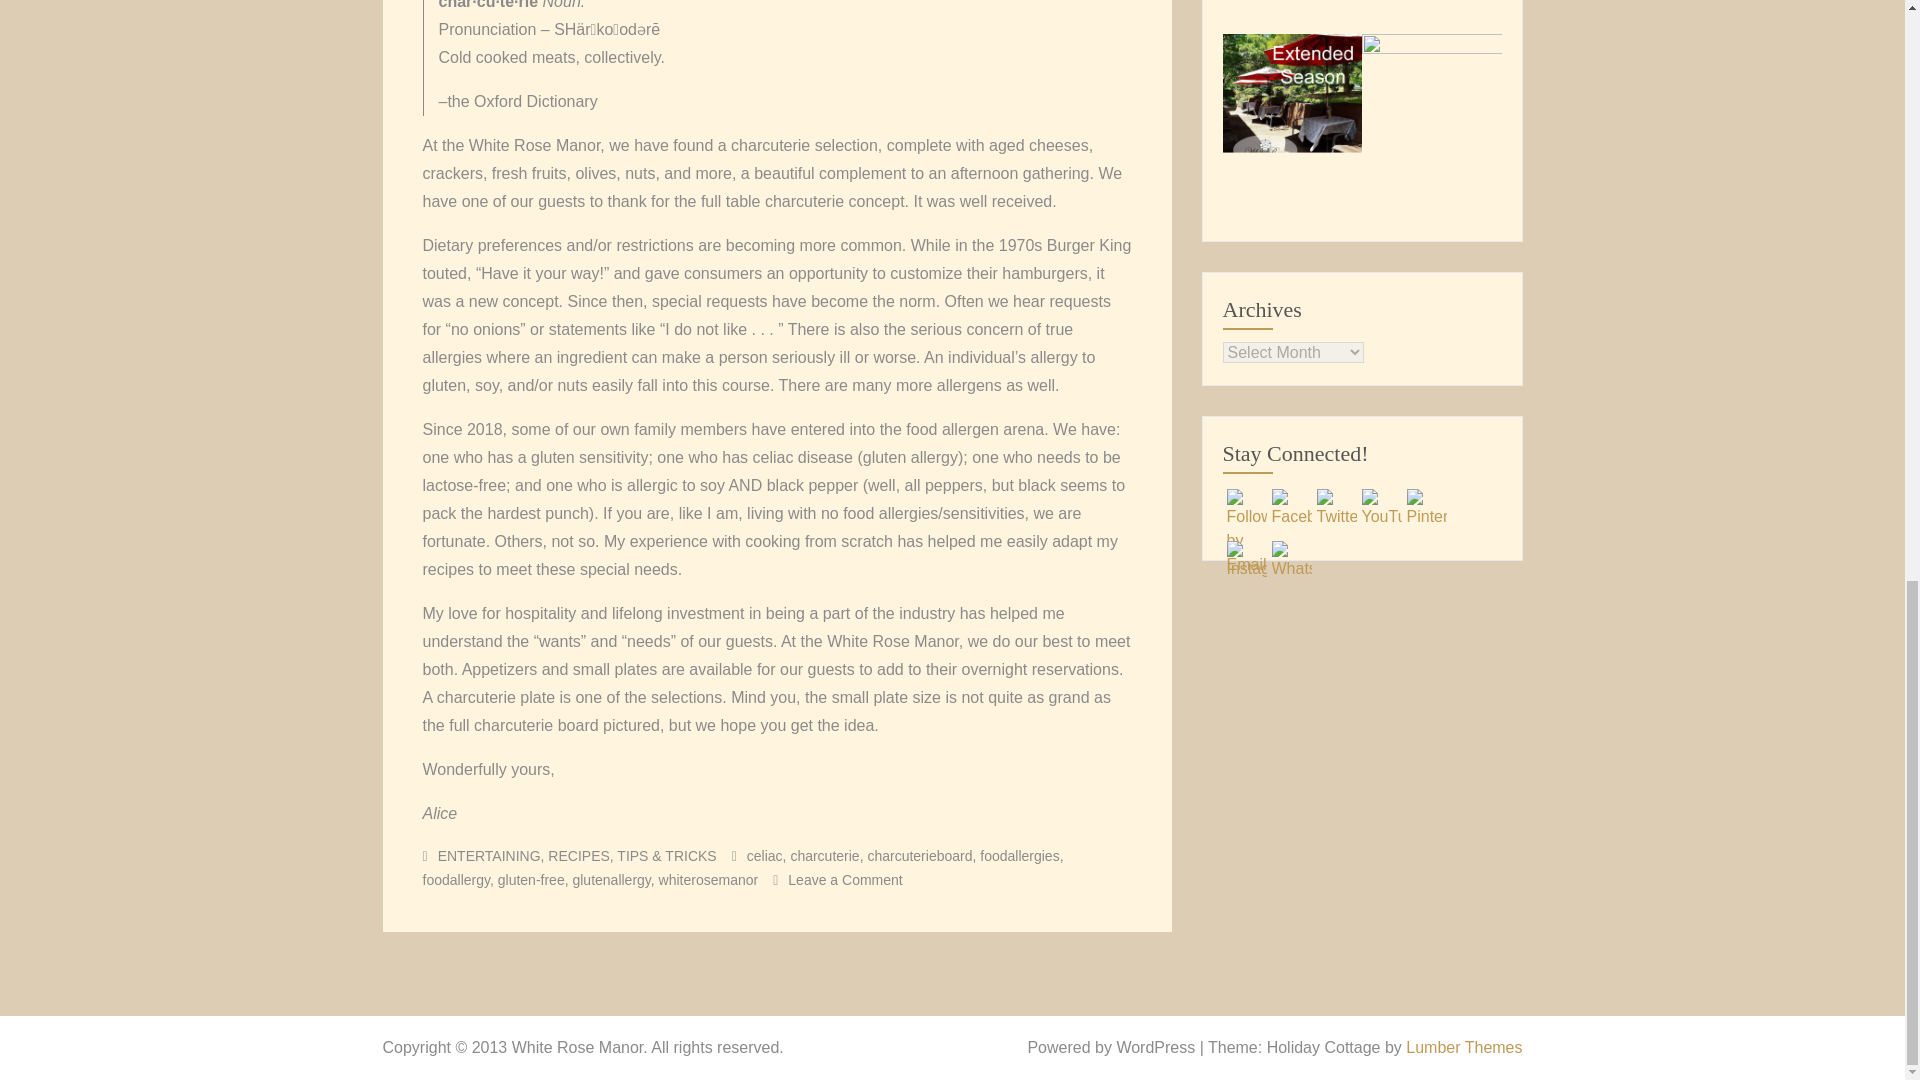  What do you see at coordinates (489, 856) in the screenshot?
I see `ENTERTAINING` at bounding box center [489, 856].